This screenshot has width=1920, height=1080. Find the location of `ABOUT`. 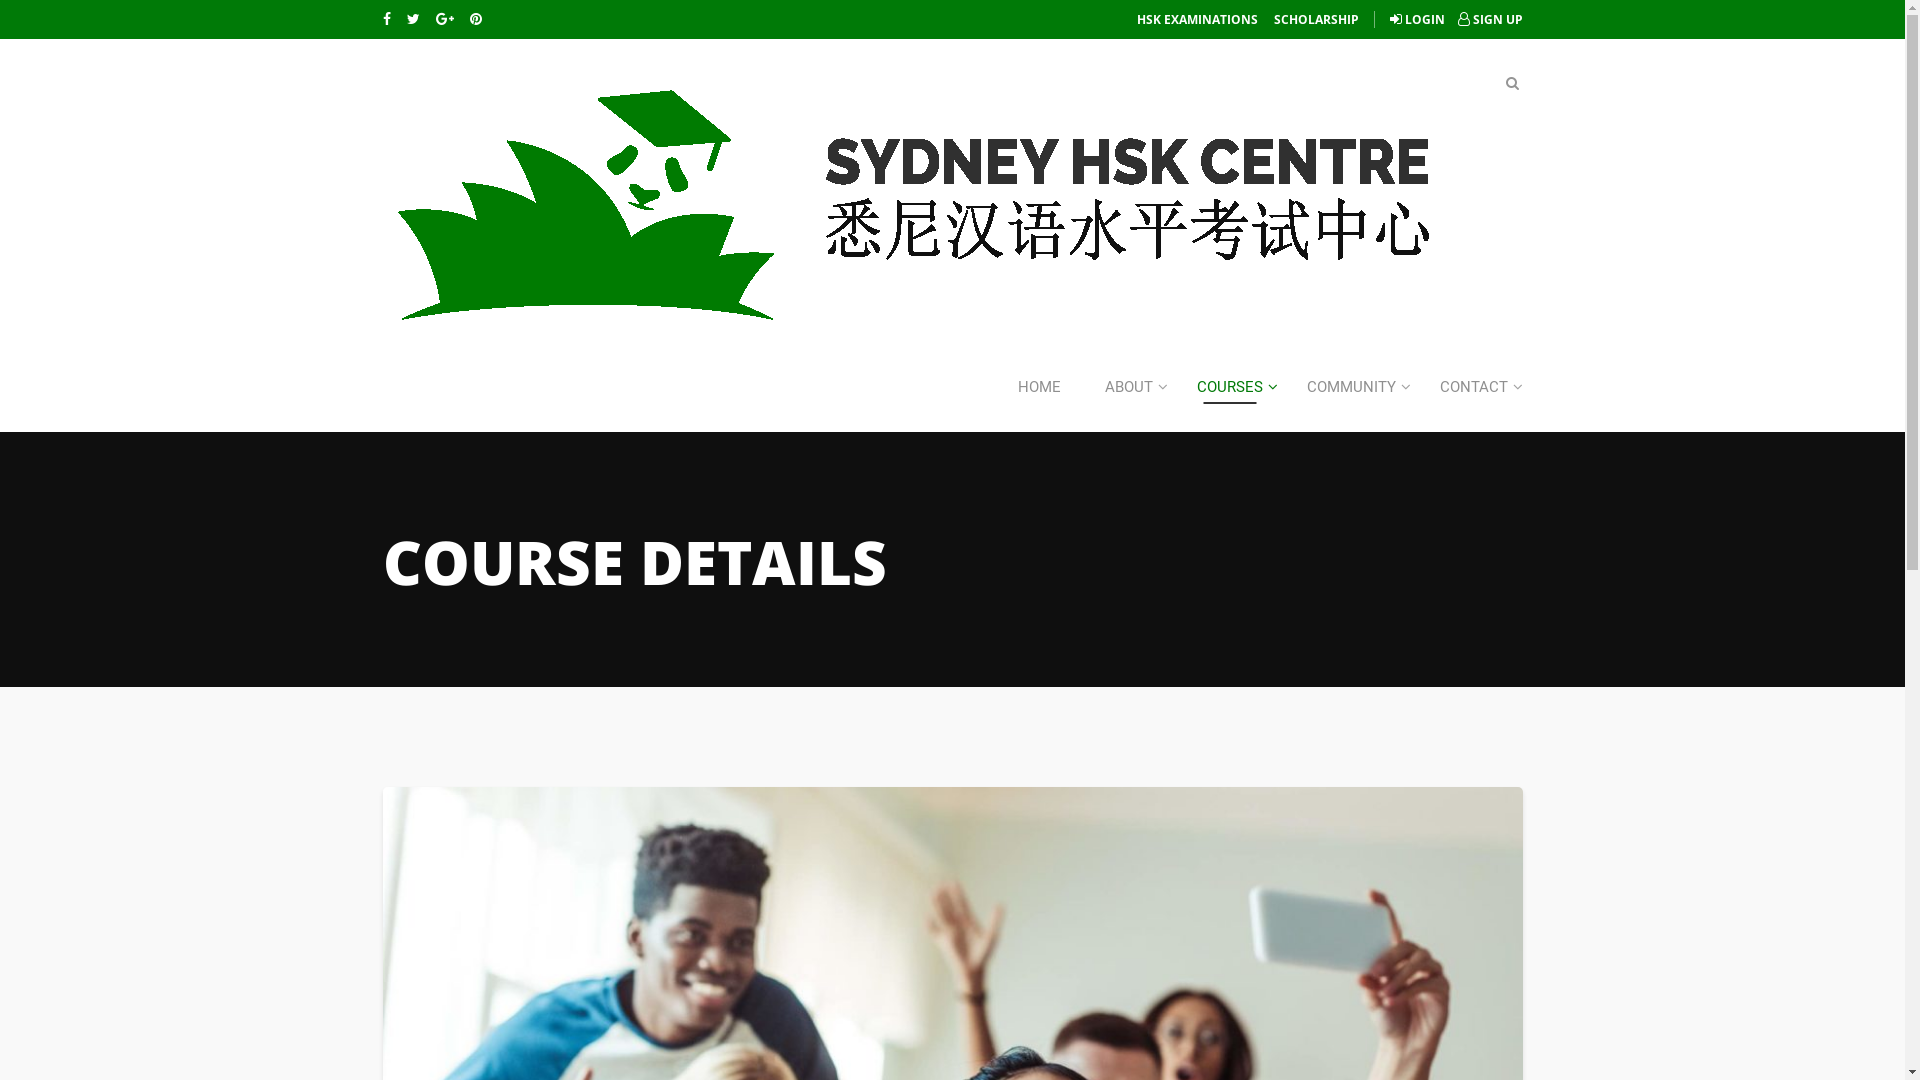

ABOUT is located at coordinates (1128, 387).